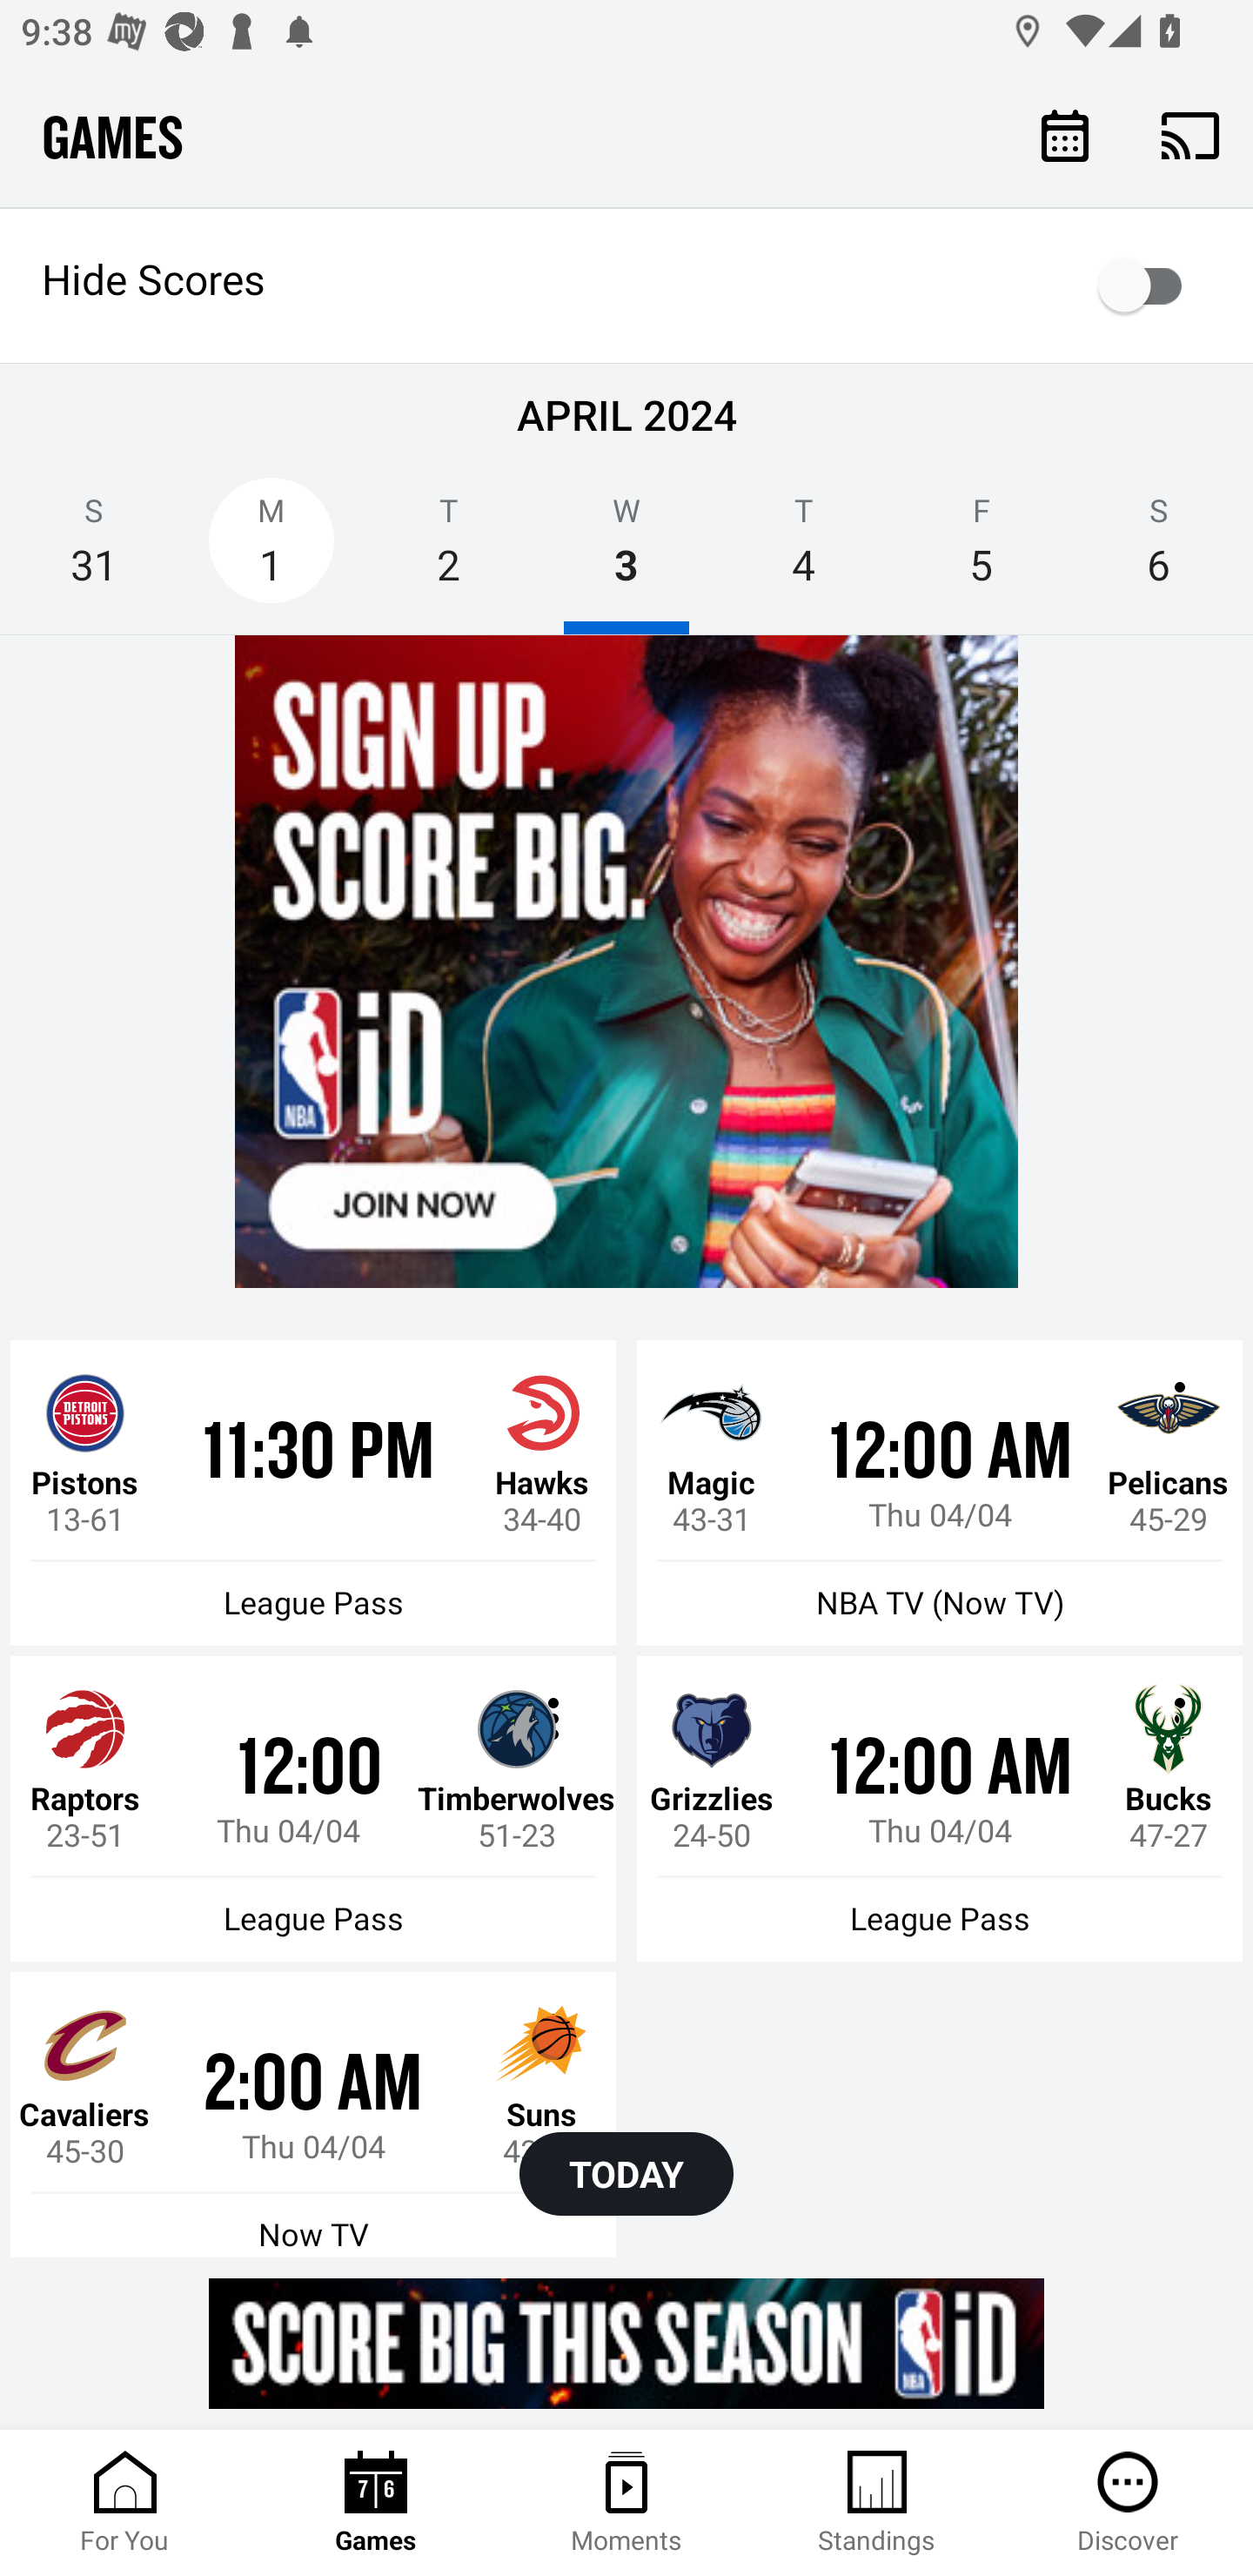  Describe the element at coordinates (1190, 135) in the screenshot. I see `Cast. Disconnected` at that location.